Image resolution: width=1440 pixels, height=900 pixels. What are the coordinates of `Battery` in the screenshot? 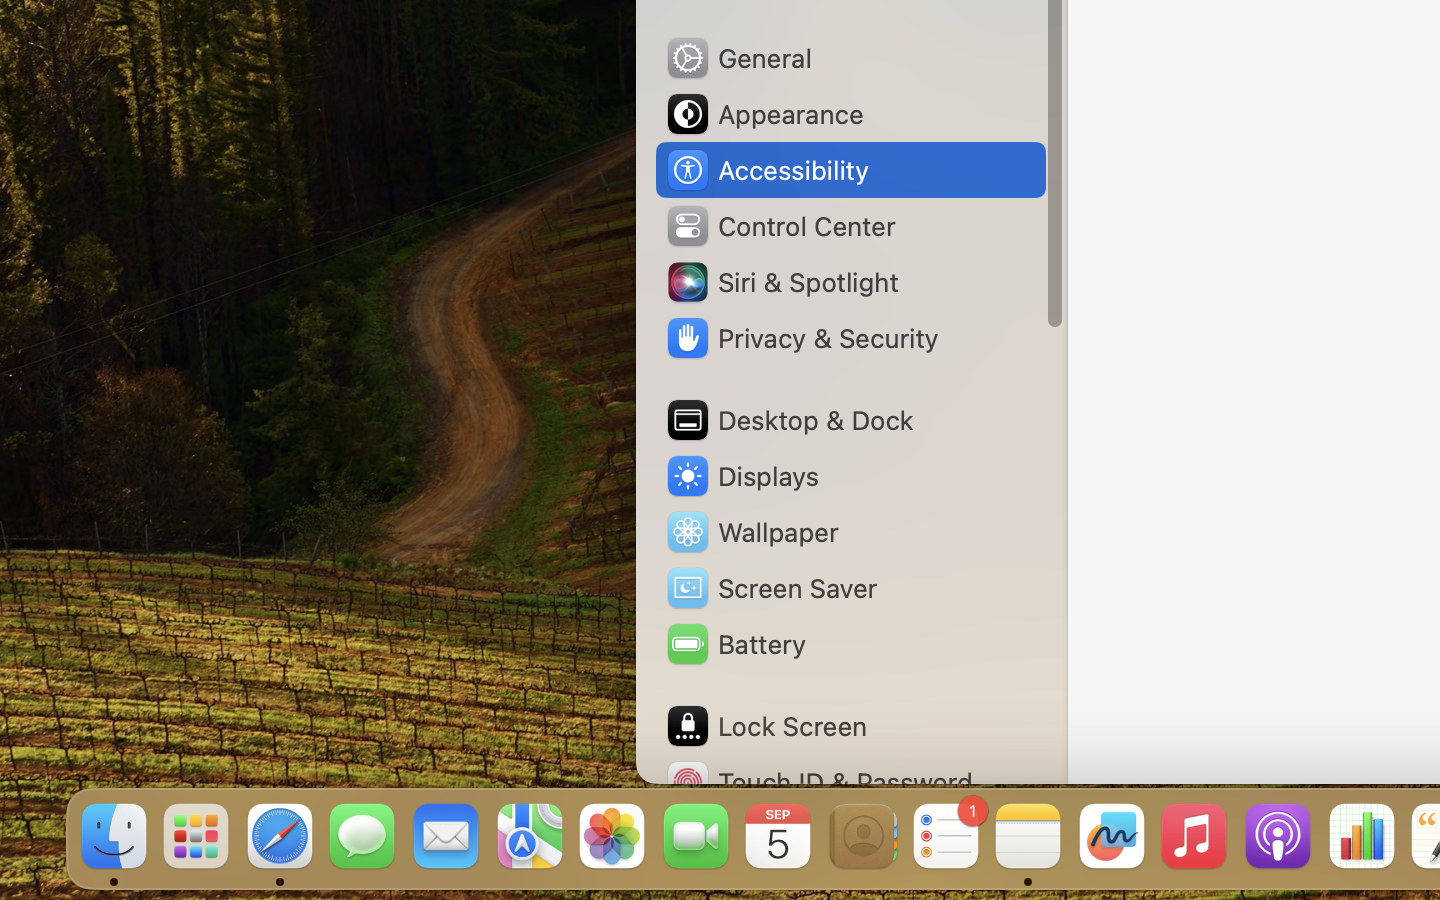 It's located at (735, 644).